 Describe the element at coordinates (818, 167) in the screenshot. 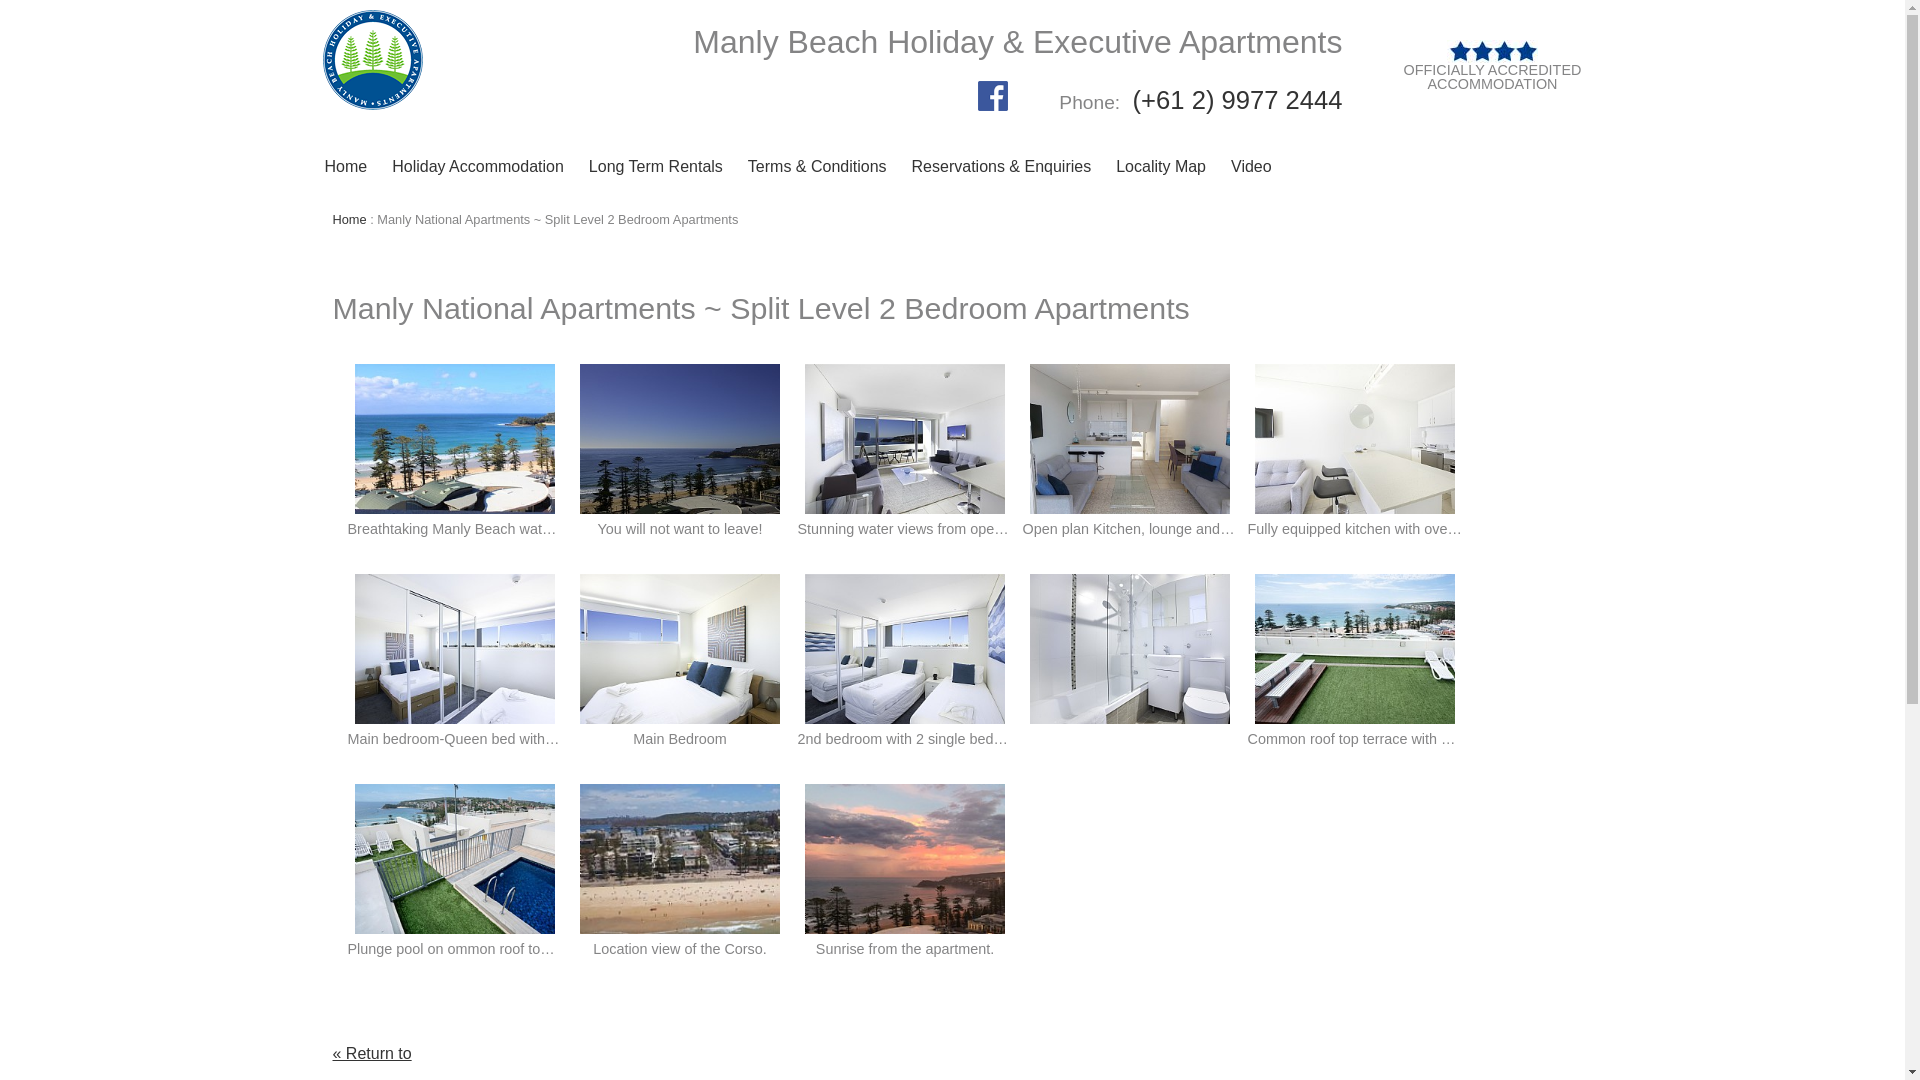

I see `Terms & Conditions` at that location.